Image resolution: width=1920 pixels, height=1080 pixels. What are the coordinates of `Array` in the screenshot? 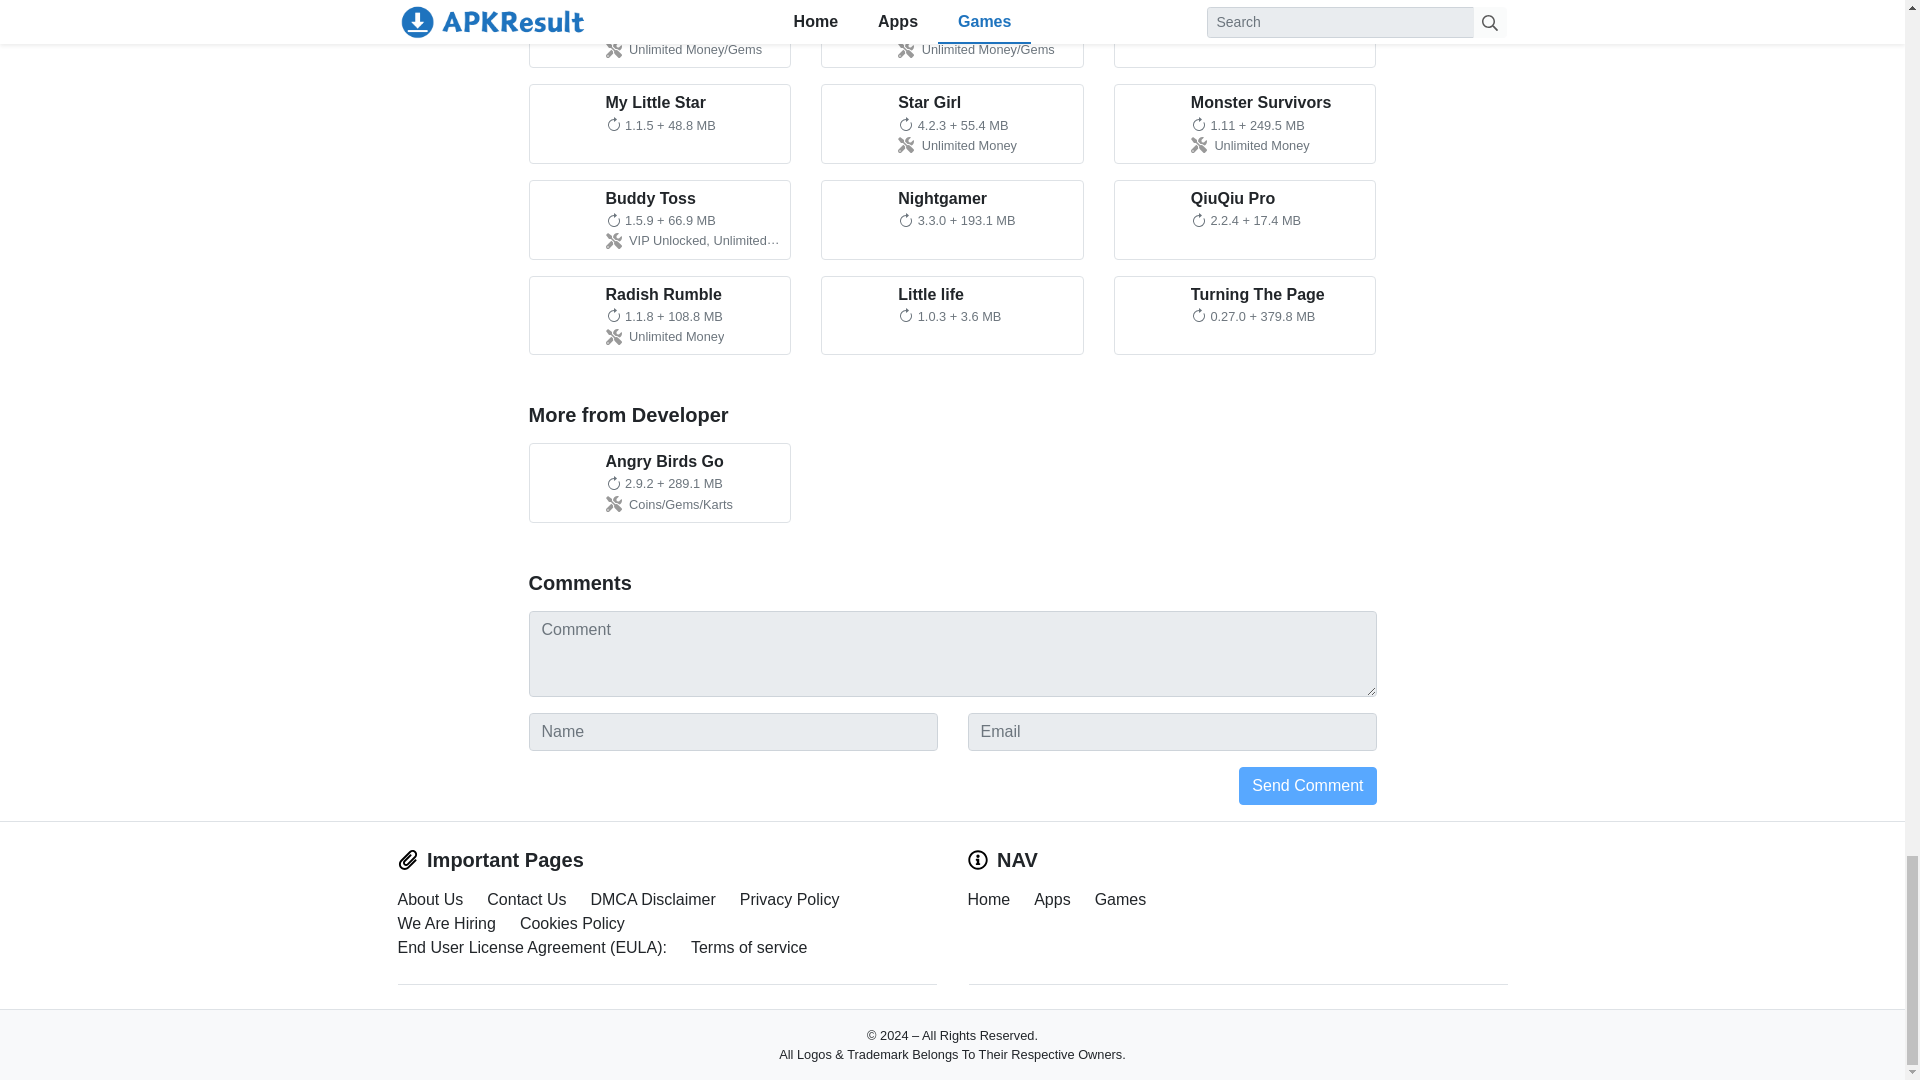 It's located at (1244, 316).